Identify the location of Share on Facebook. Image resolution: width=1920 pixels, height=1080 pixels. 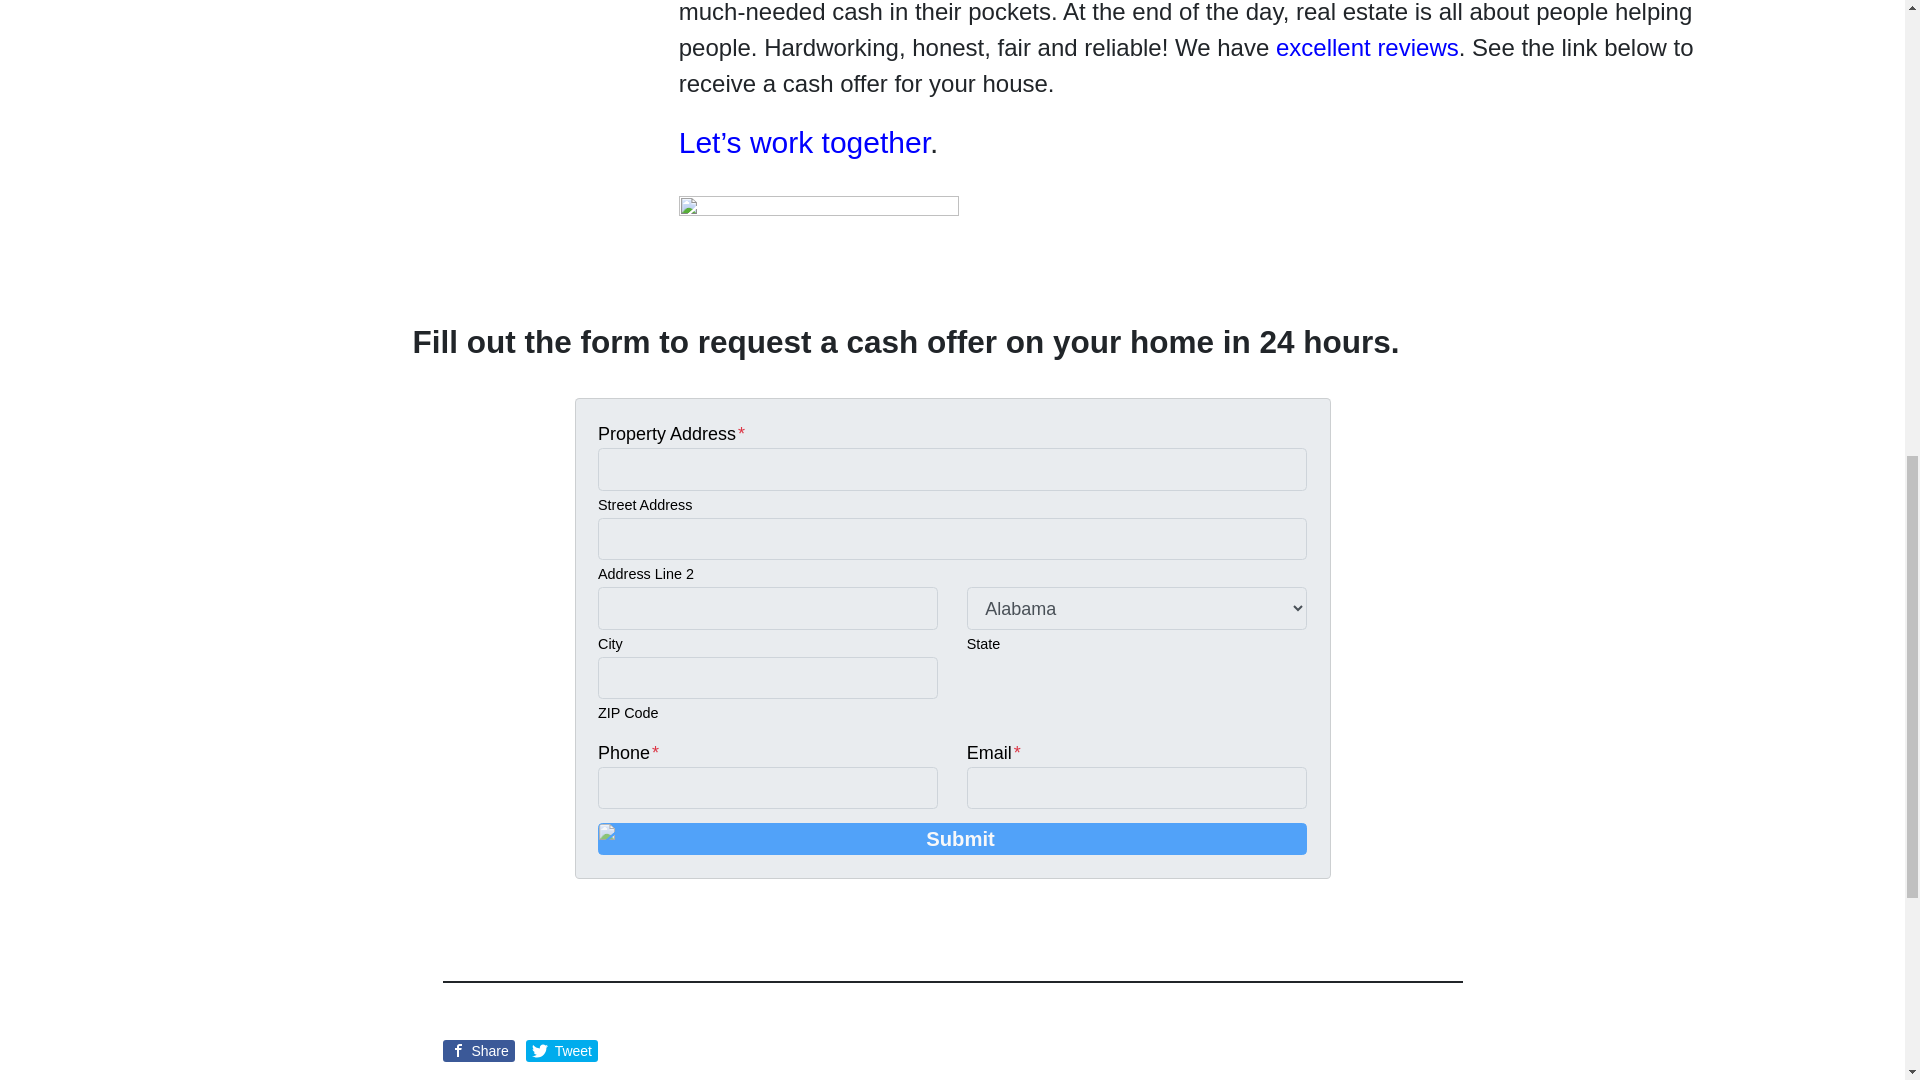
(478, 1050).